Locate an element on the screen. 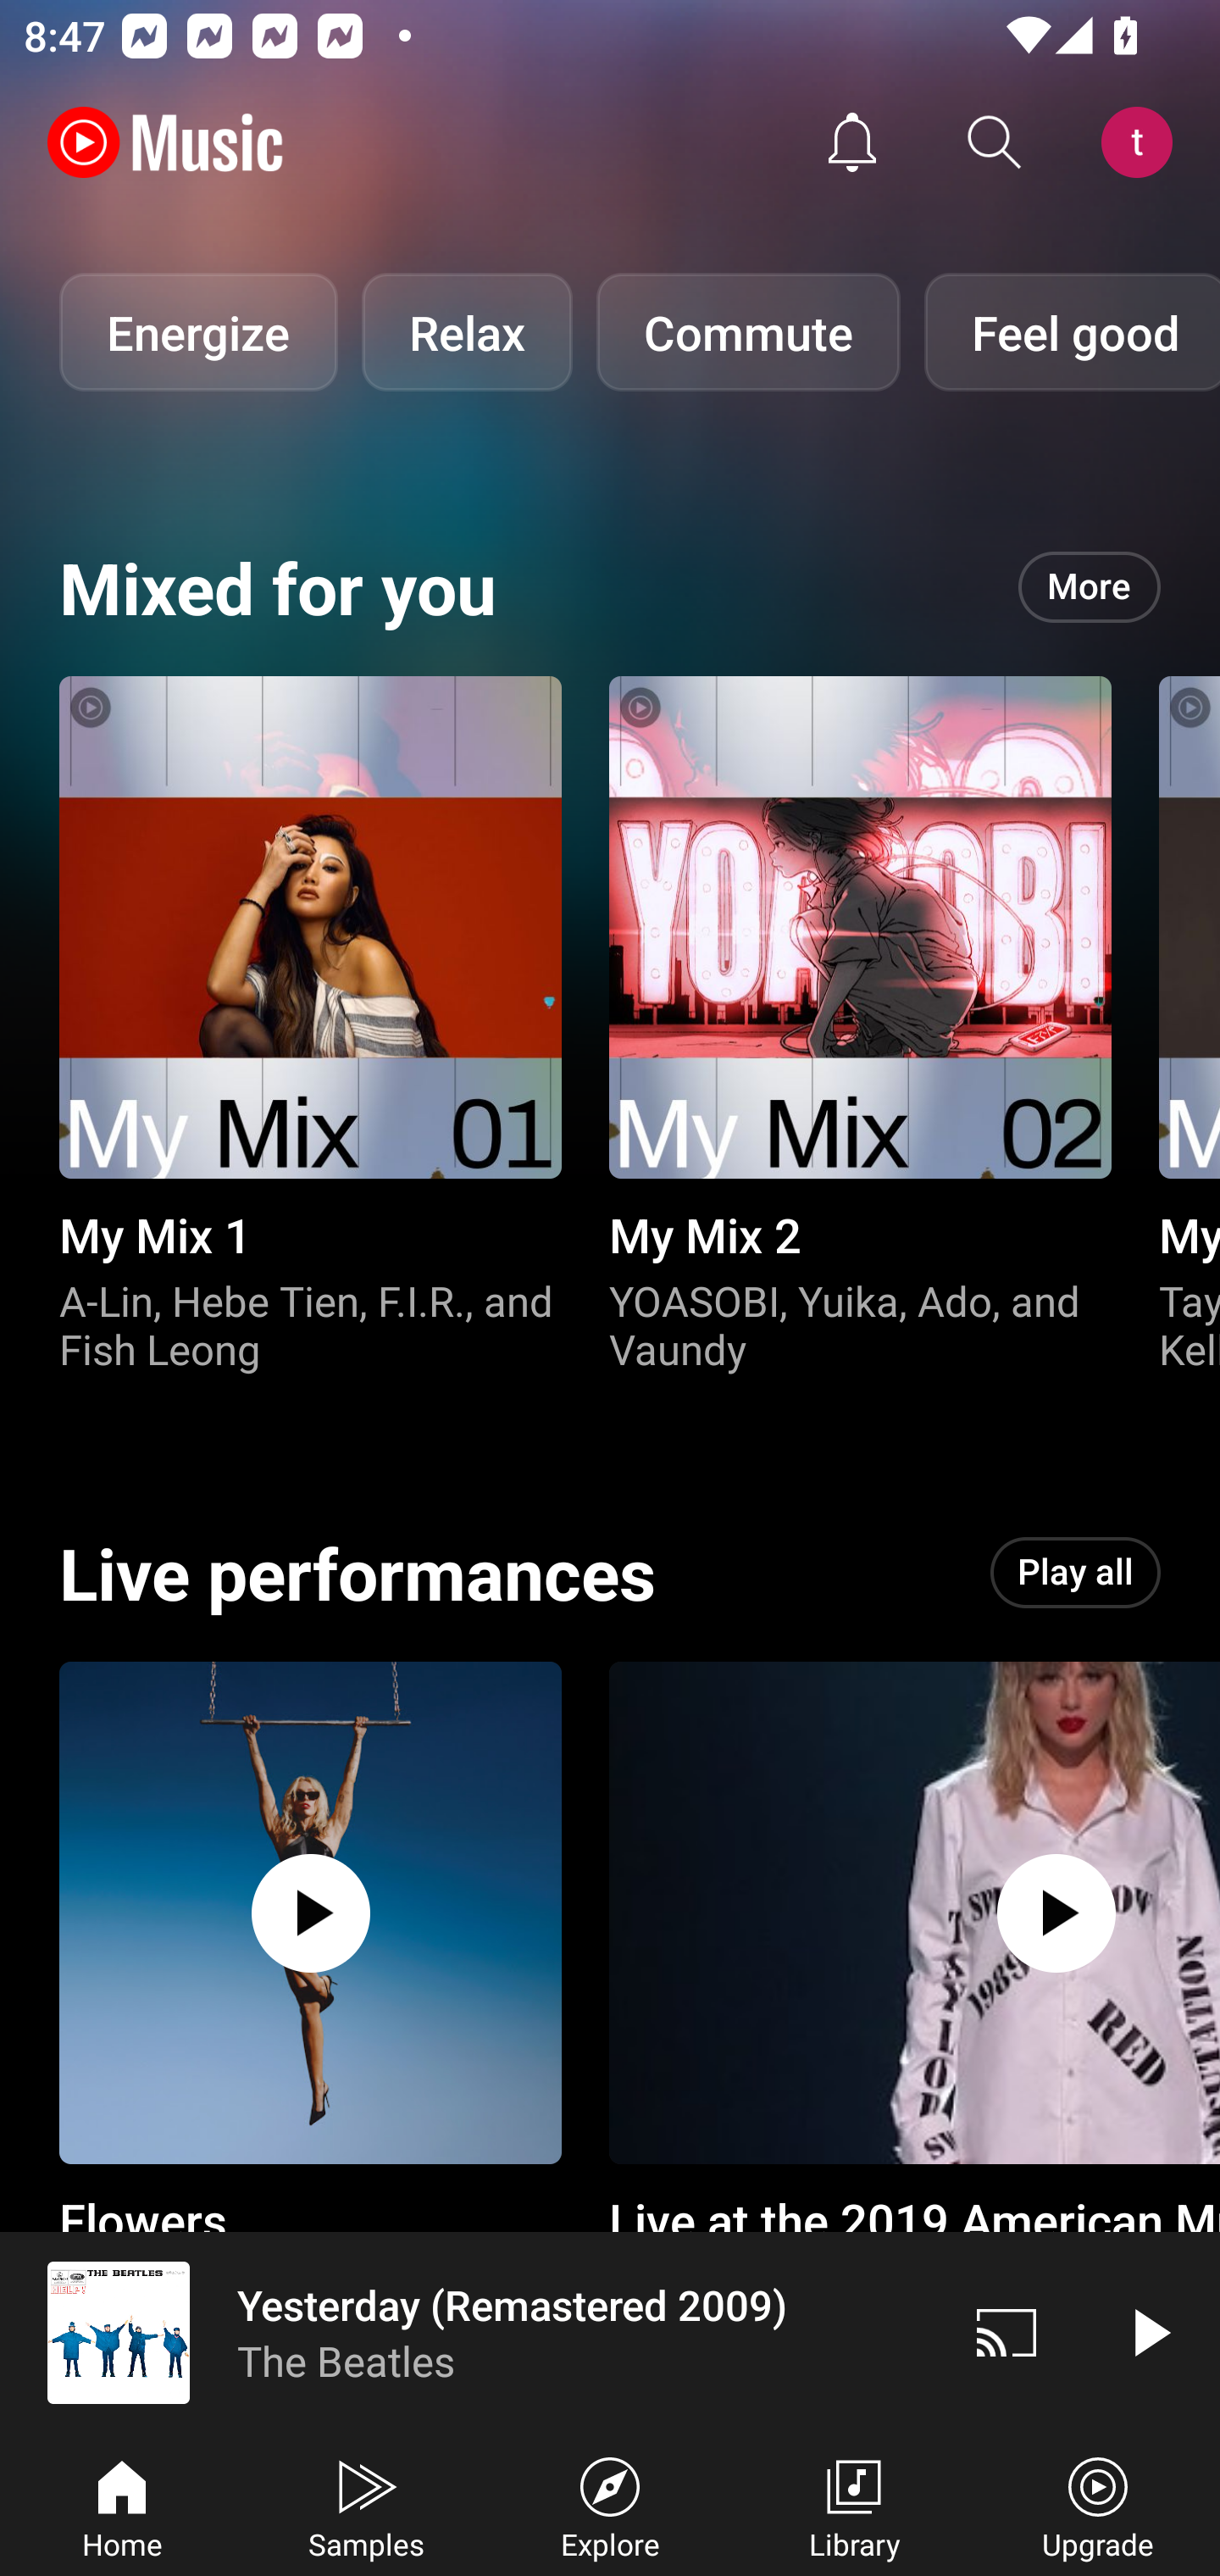  Samples is located at coordinates (366, 2505).